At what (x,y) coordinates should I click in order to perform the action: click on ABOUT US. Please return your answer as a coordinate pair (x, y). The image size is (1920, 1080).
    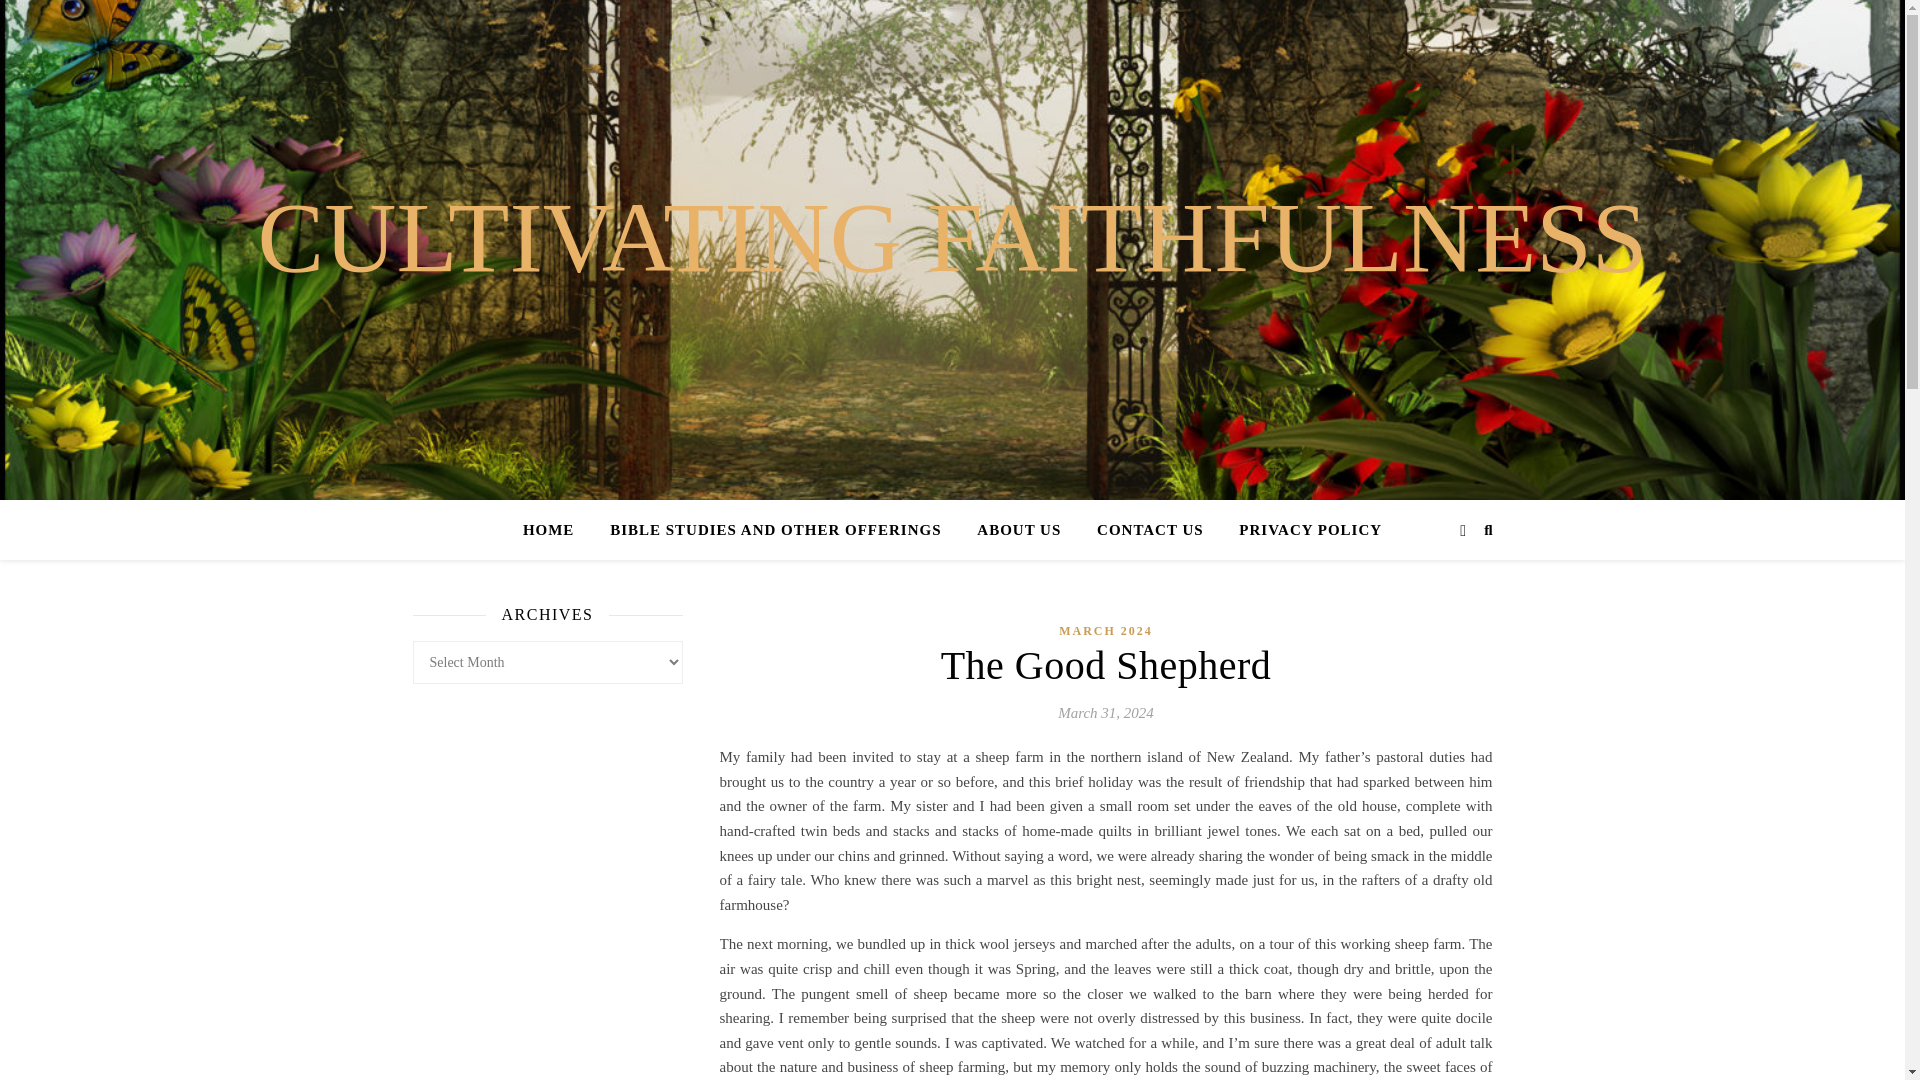
    Looking at the image, I should click on (1019, 530).